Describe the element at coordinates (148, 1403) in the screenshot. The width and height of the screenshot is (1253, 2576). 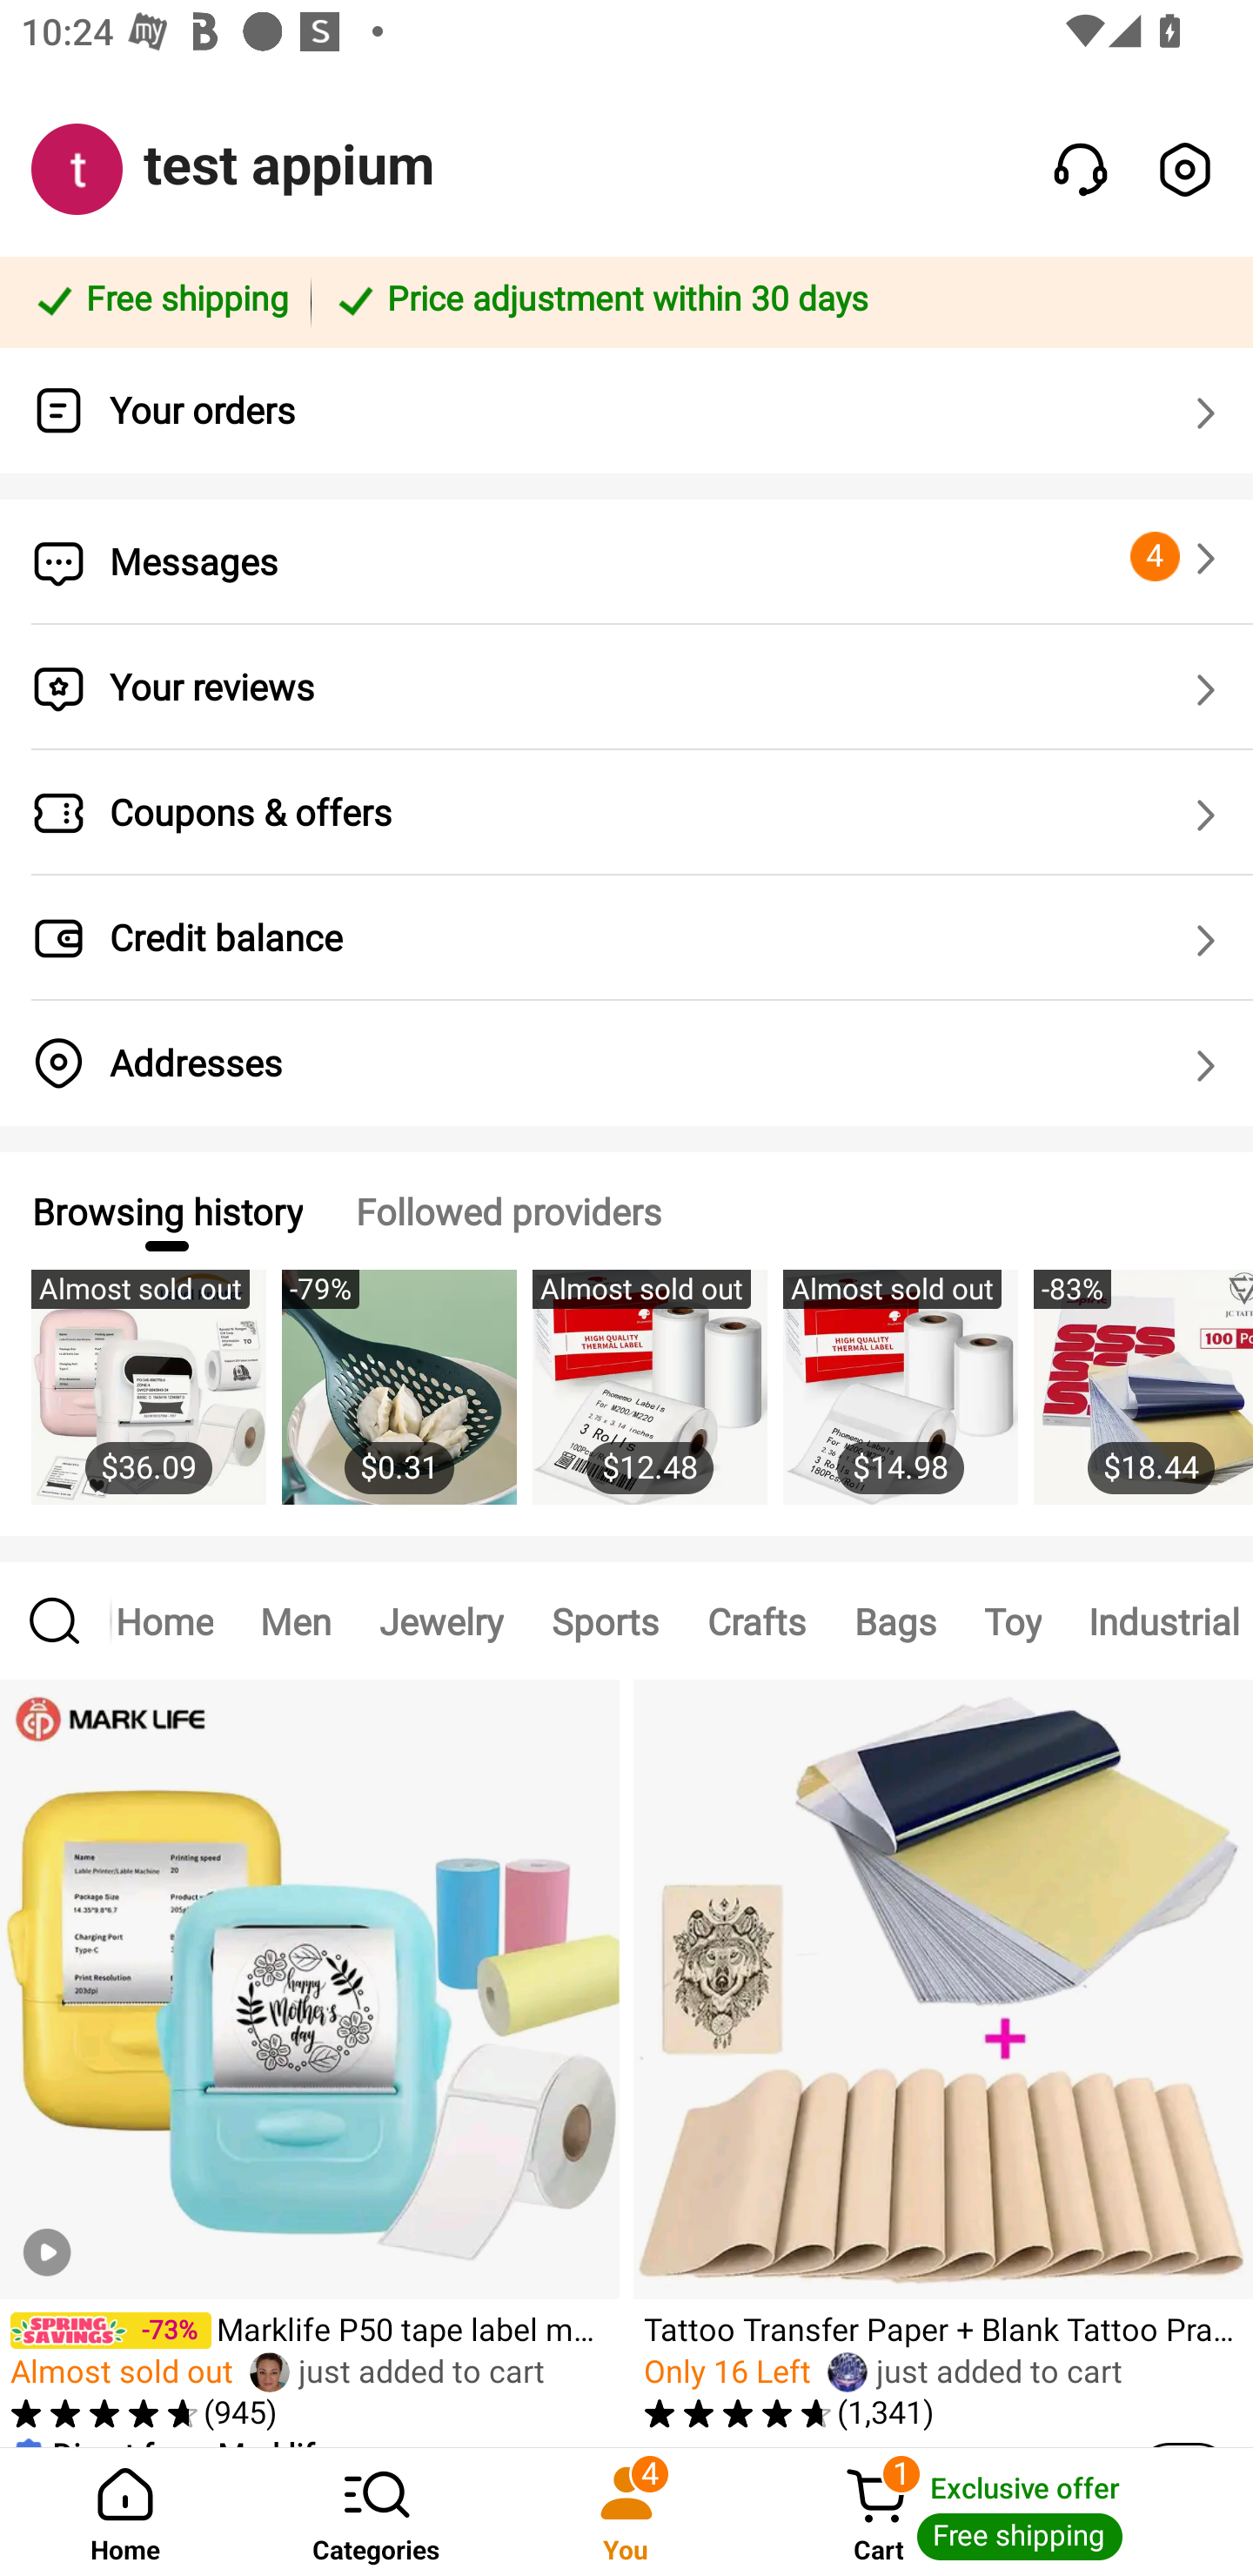
I see `Almost sold out $36.09` at that location.